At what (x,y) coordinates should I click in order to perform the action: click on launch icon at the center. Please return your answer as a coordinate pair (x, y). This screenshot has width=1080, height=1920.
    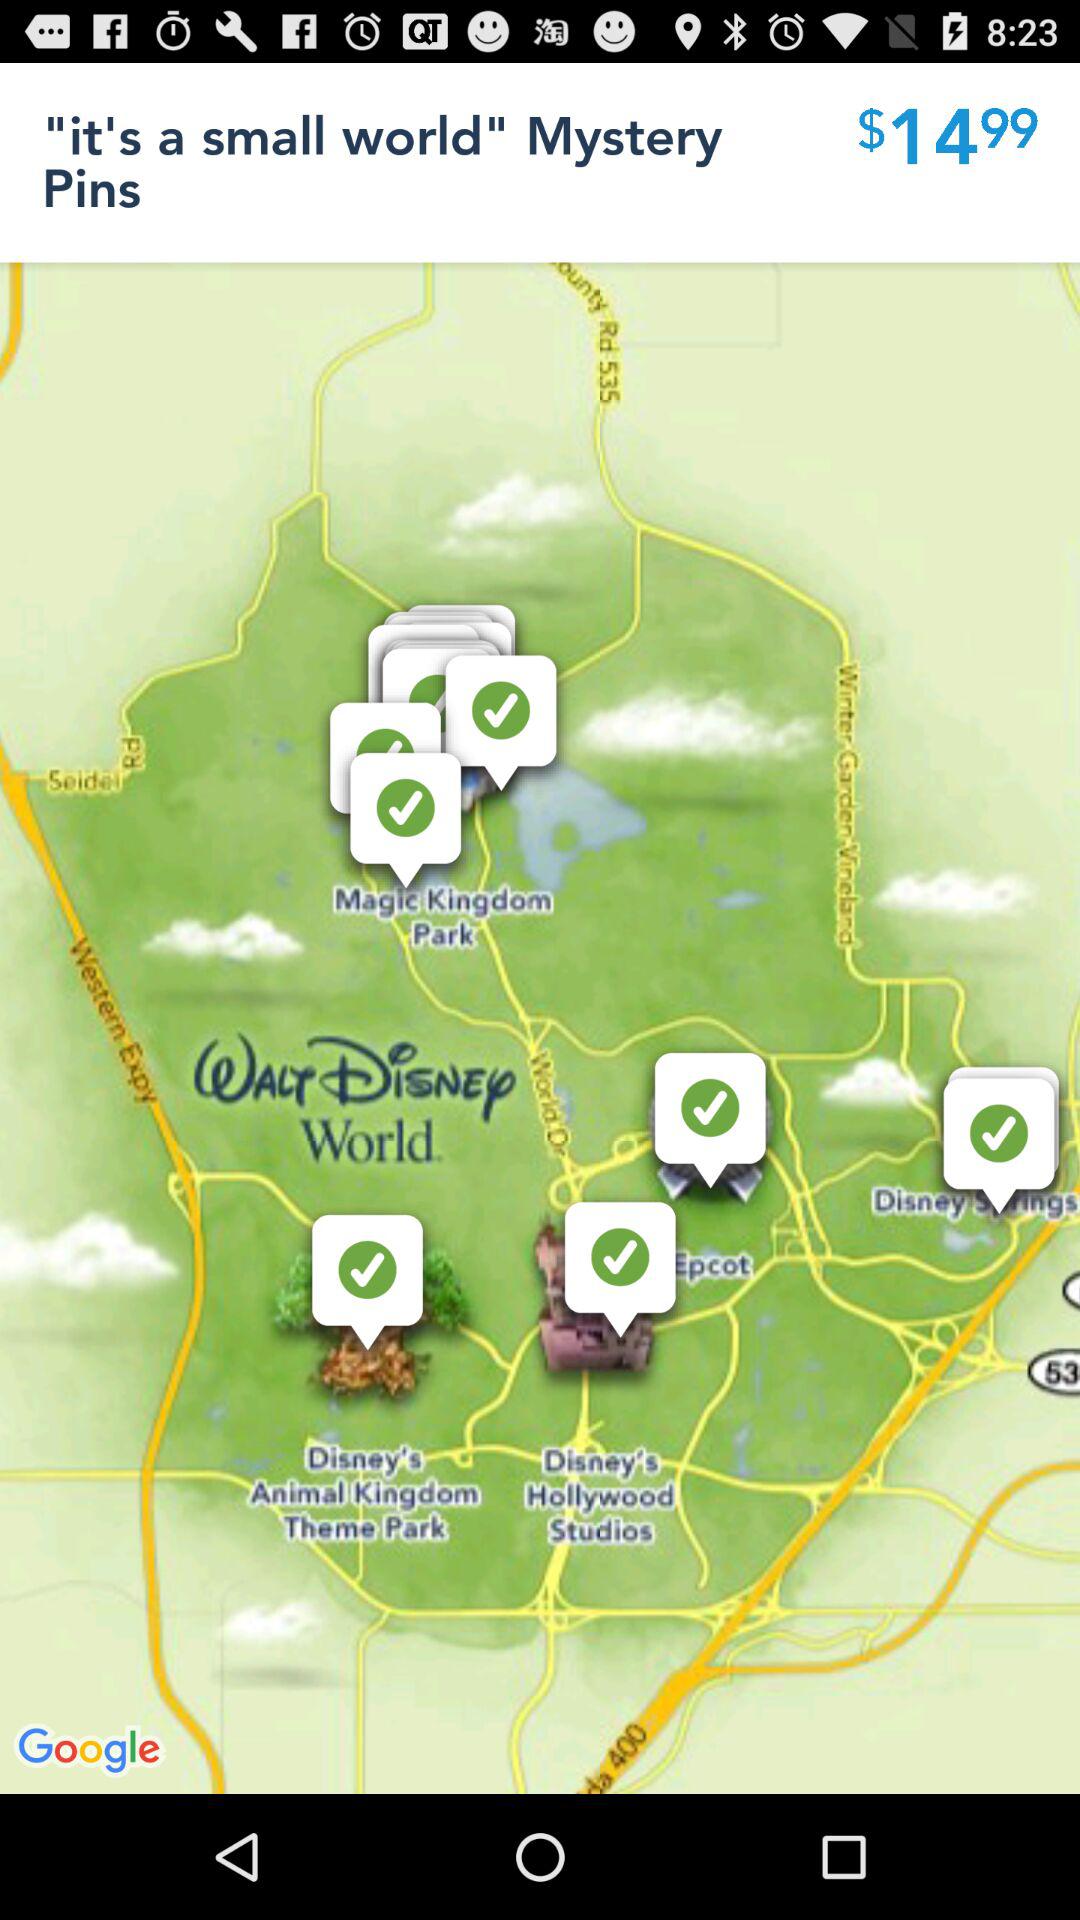
    Looking at the image, I should click on (540, 928).